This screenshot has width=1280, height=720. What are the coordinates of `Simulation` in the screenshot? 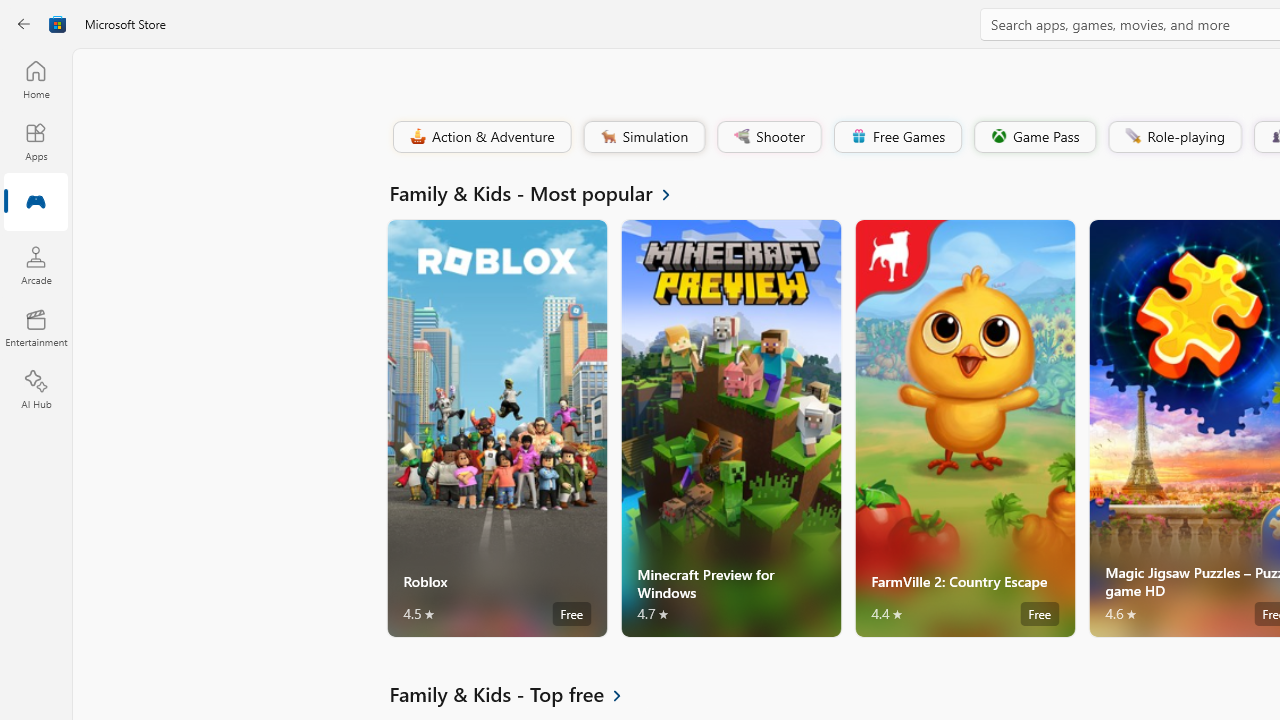 It's located at (643, 136).